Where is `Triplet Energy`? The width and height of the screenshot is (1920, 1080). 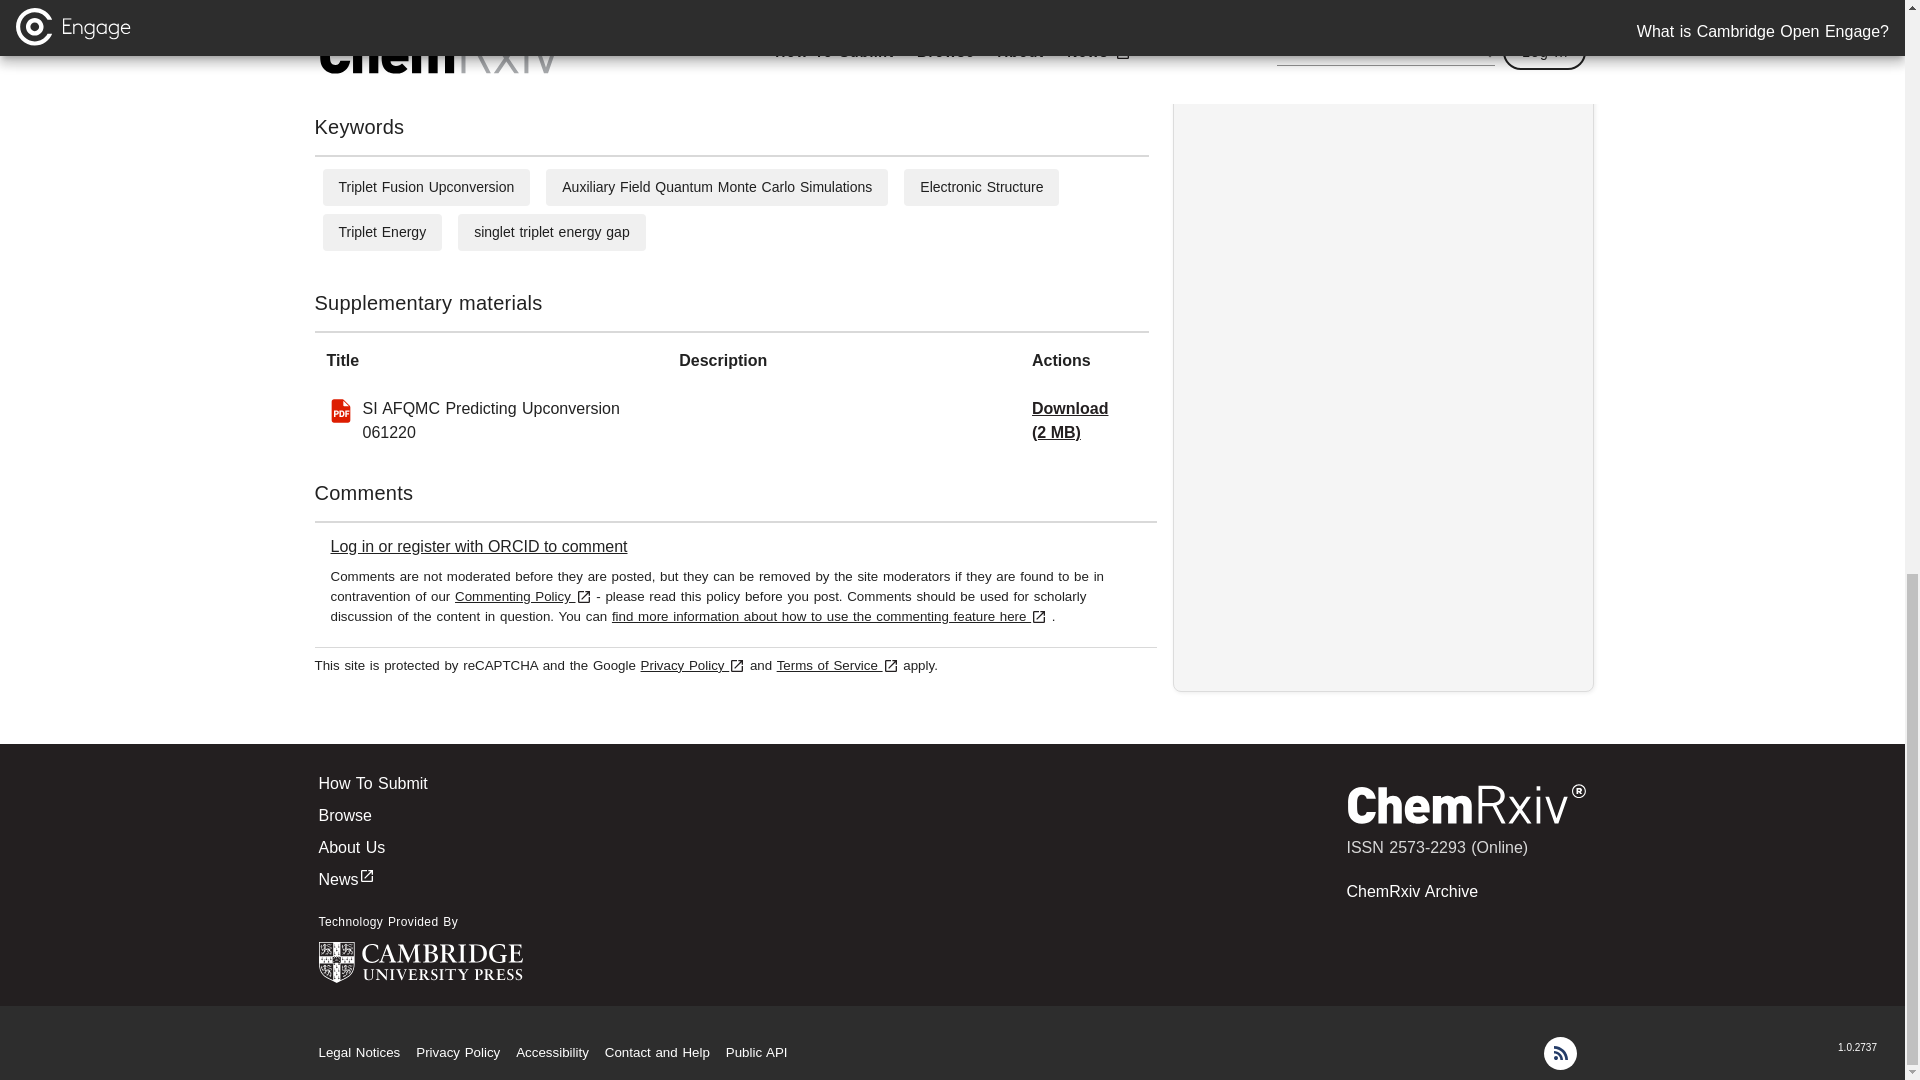
Triplet Energy is located at coordinates (382, 231).